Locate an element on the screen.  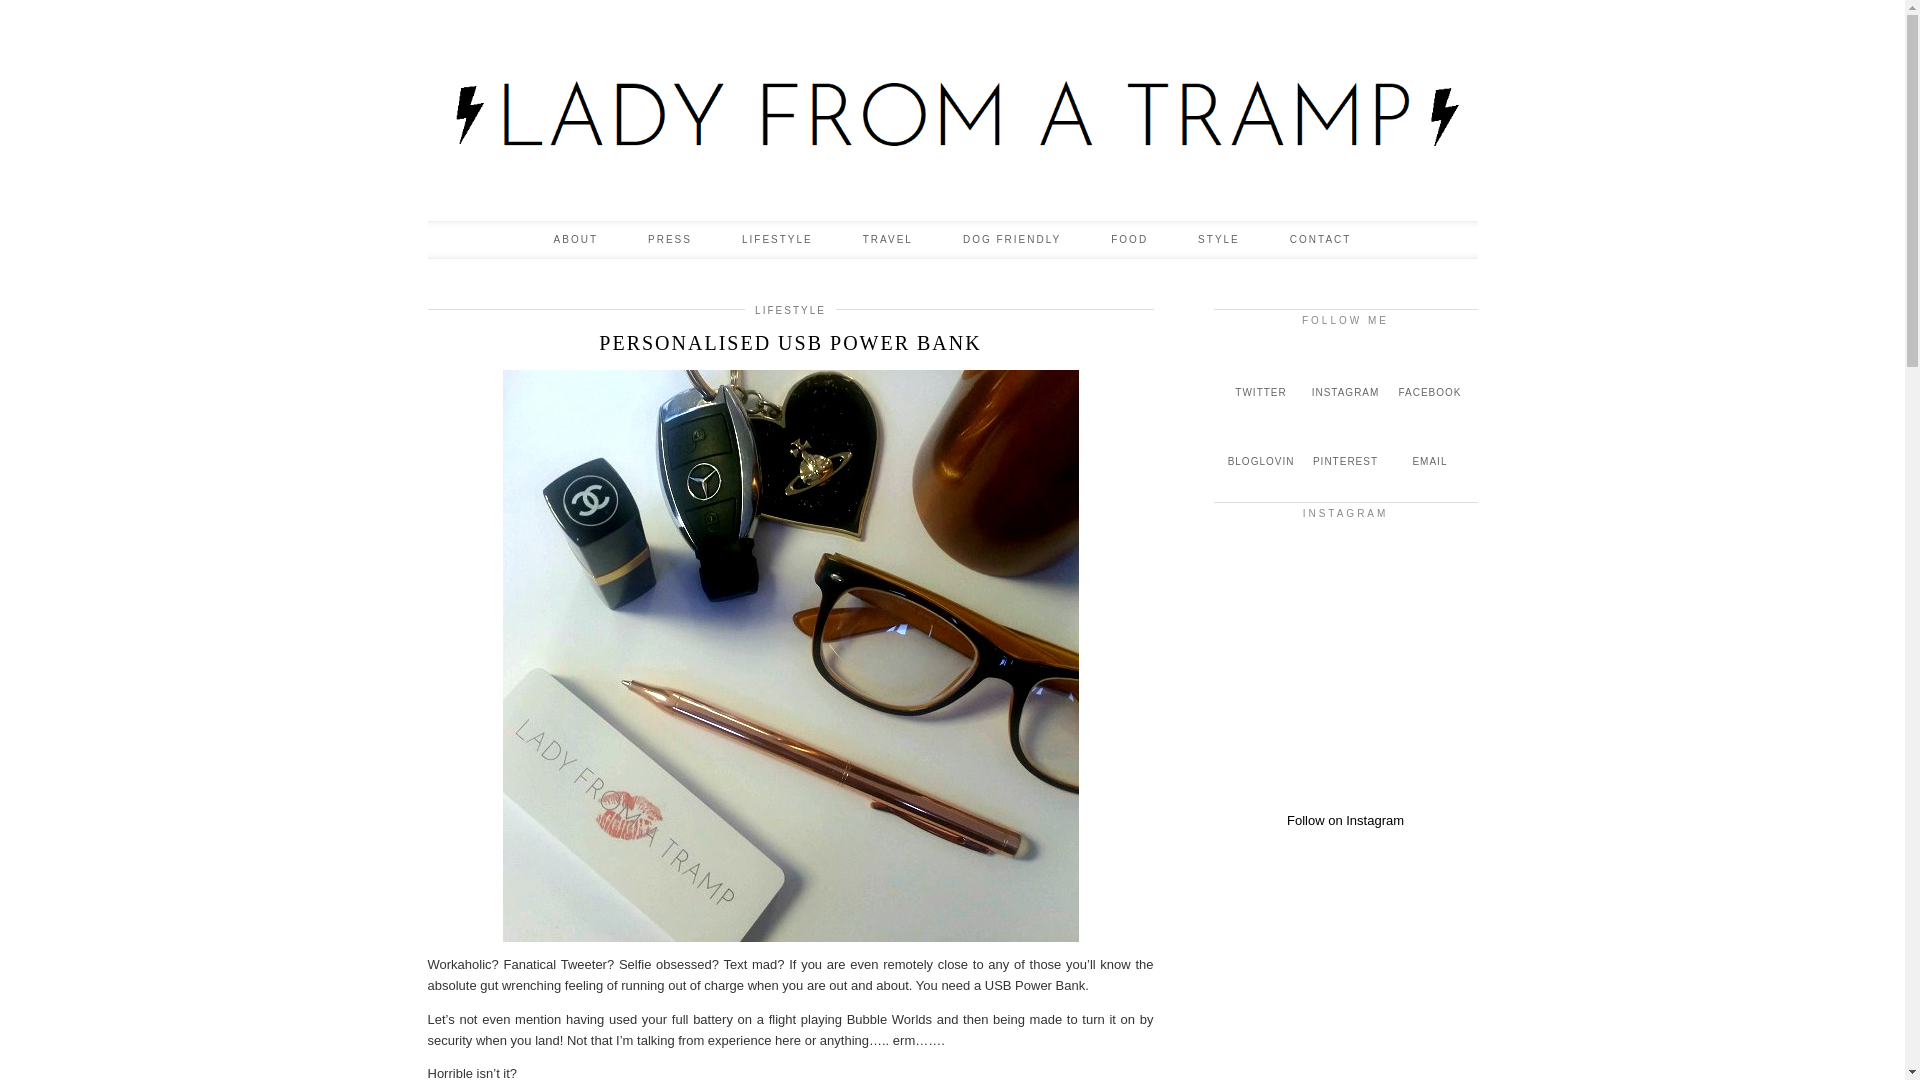
FOOD is located at coordinates (1130, 240).